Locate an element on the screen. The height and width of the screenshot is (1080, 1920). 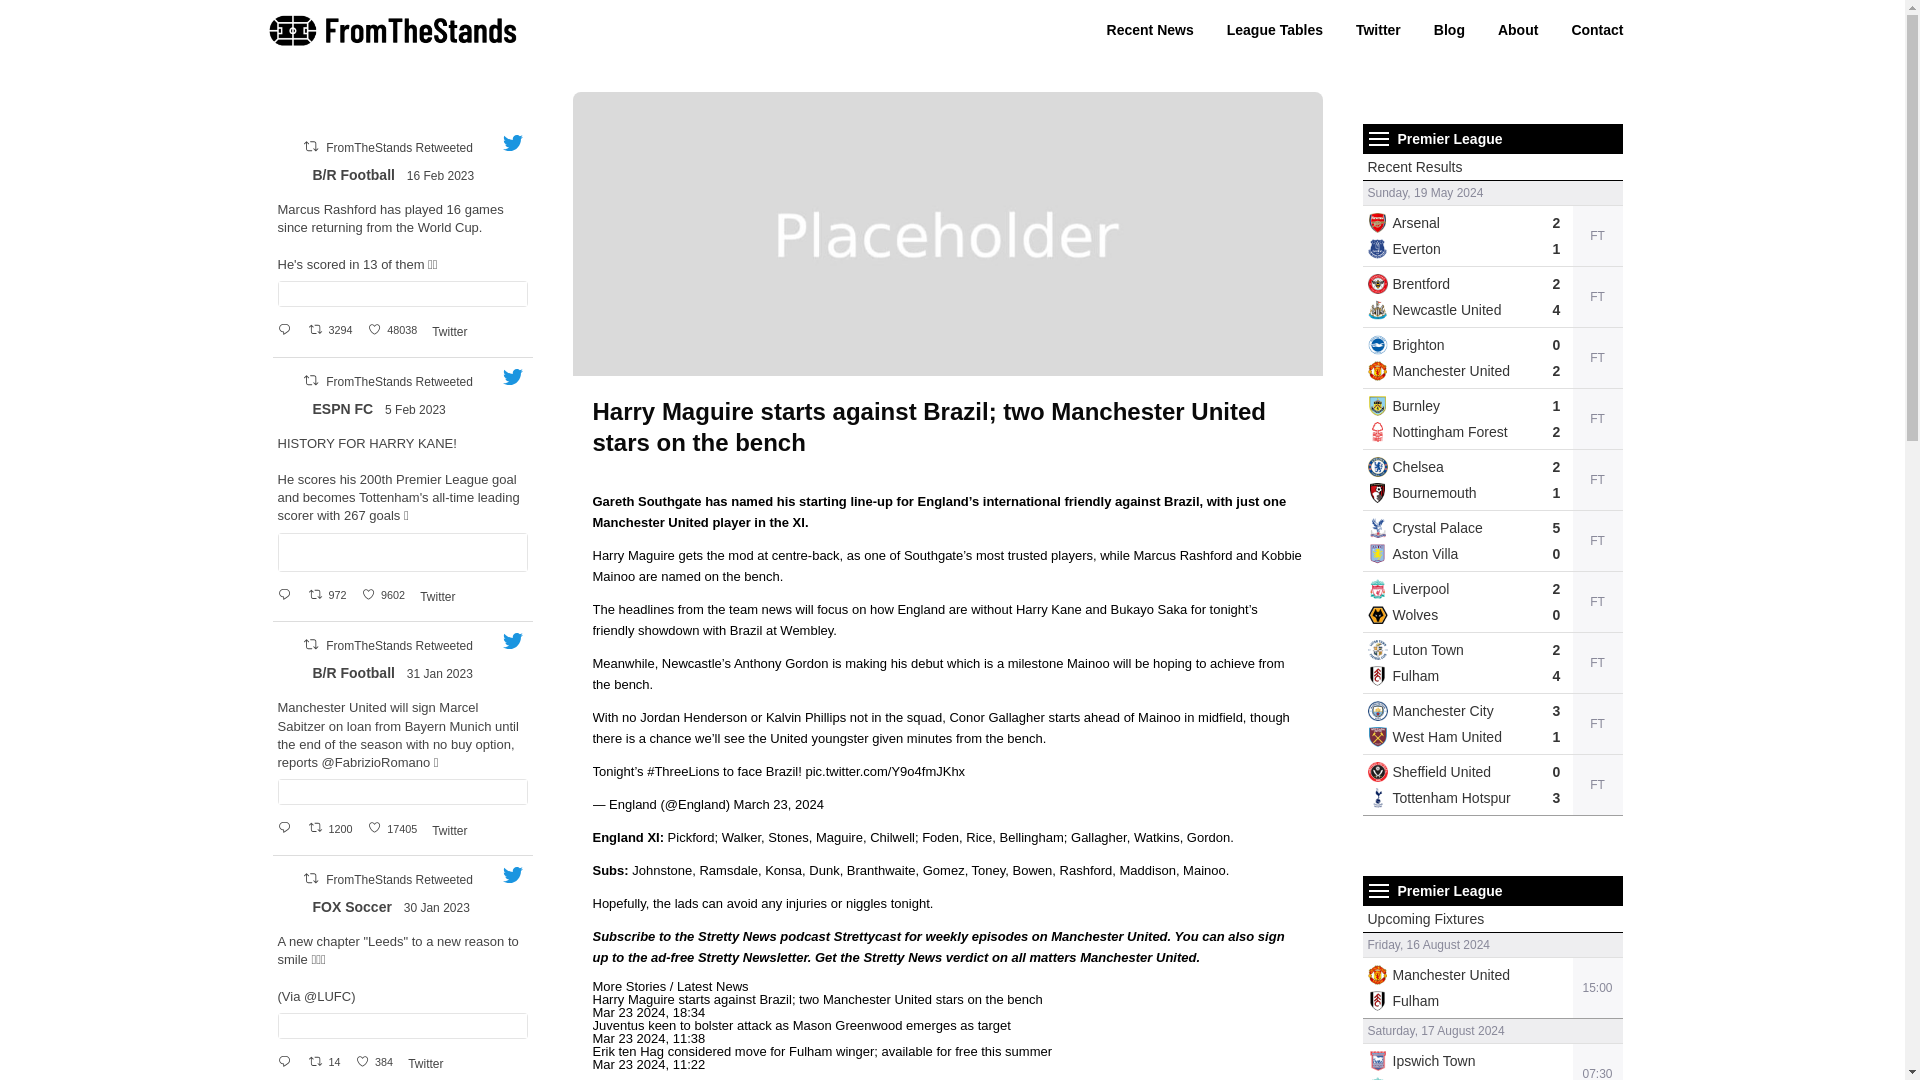
About is located at coordinates (1518, 29).